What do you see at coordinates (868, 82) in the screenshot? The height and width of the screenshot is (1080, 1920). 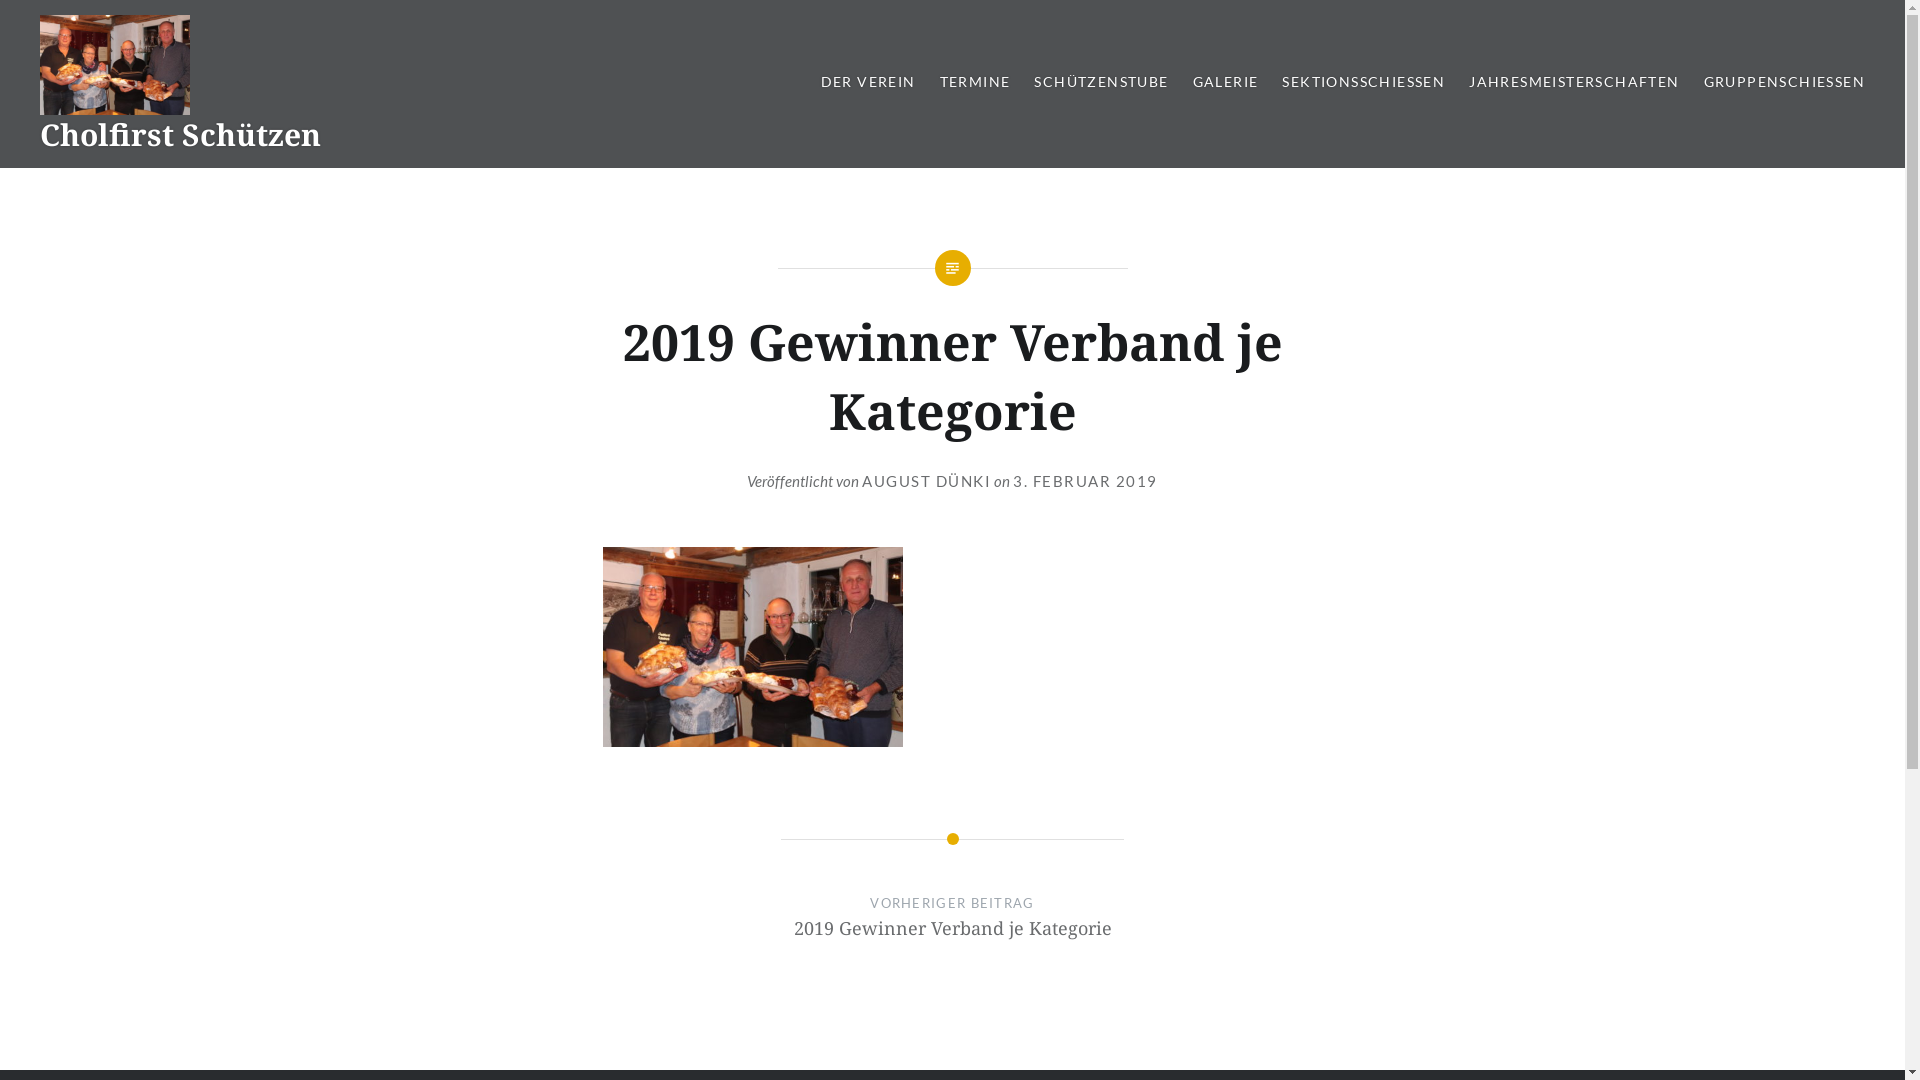 I see `DER VEREIN` at bounding box center [868, 82].